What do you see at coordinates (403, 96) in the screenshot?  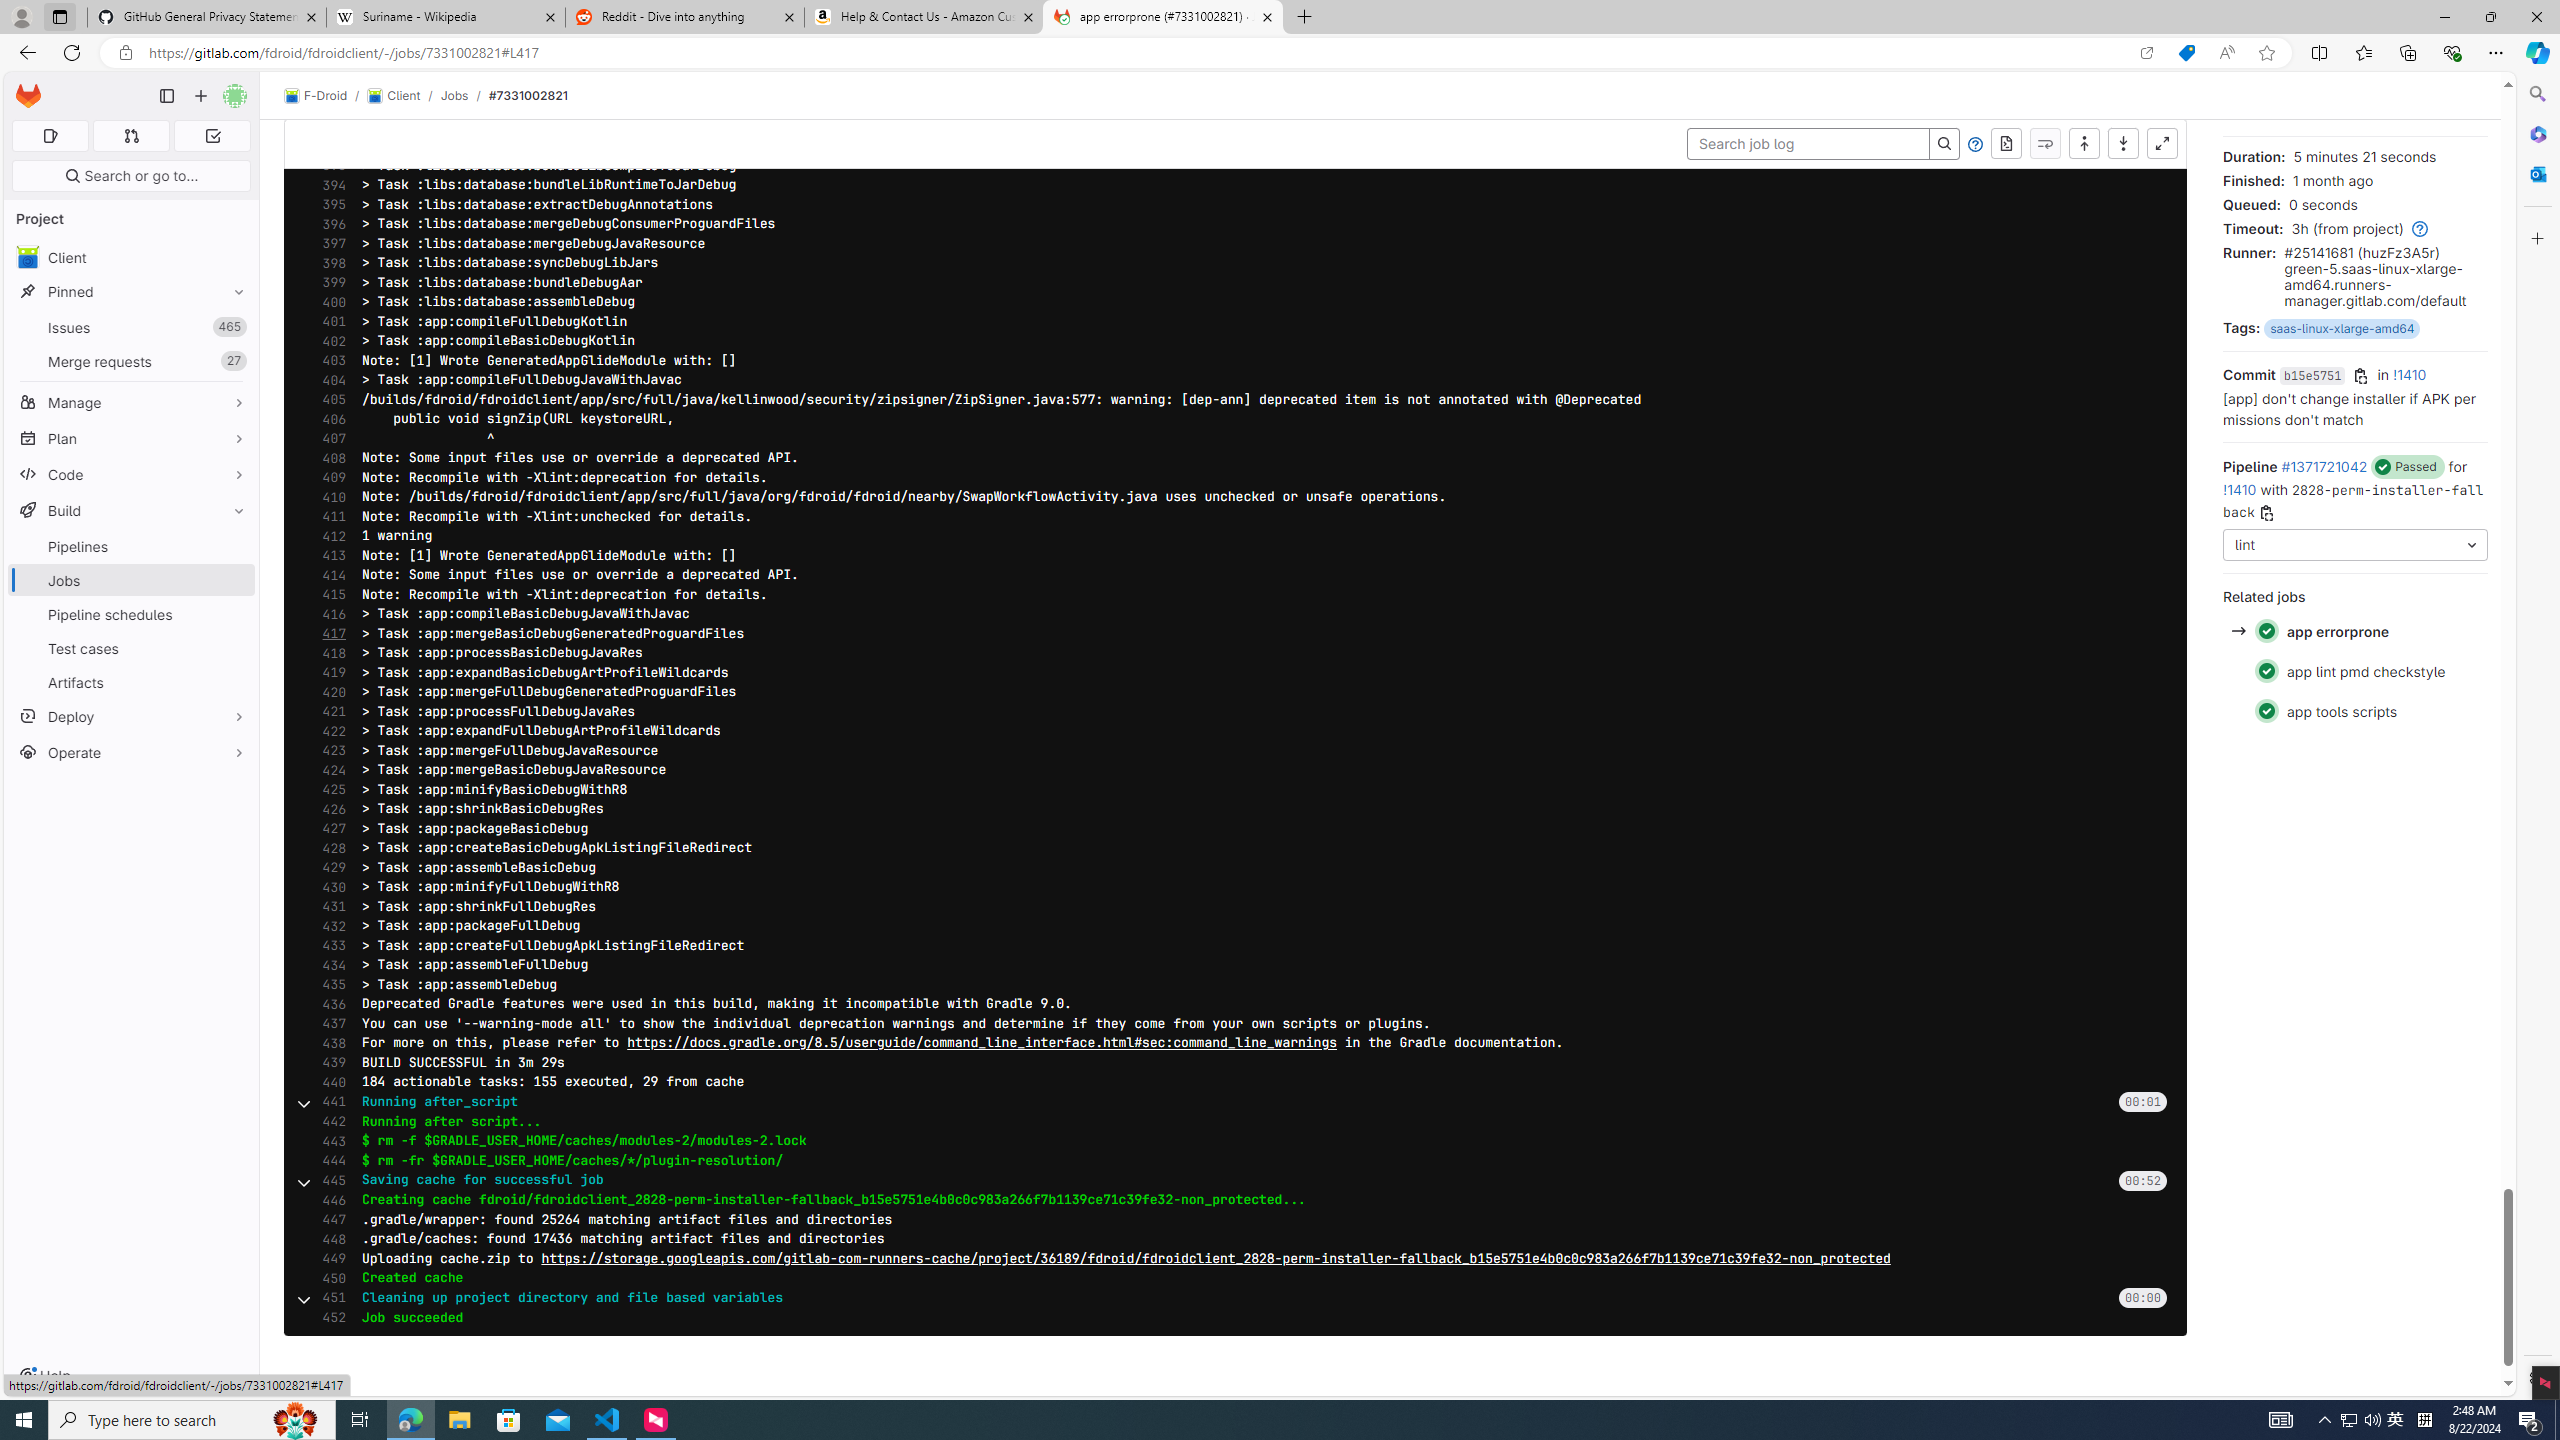 I see `Client/` at bounding box center [403, 96].